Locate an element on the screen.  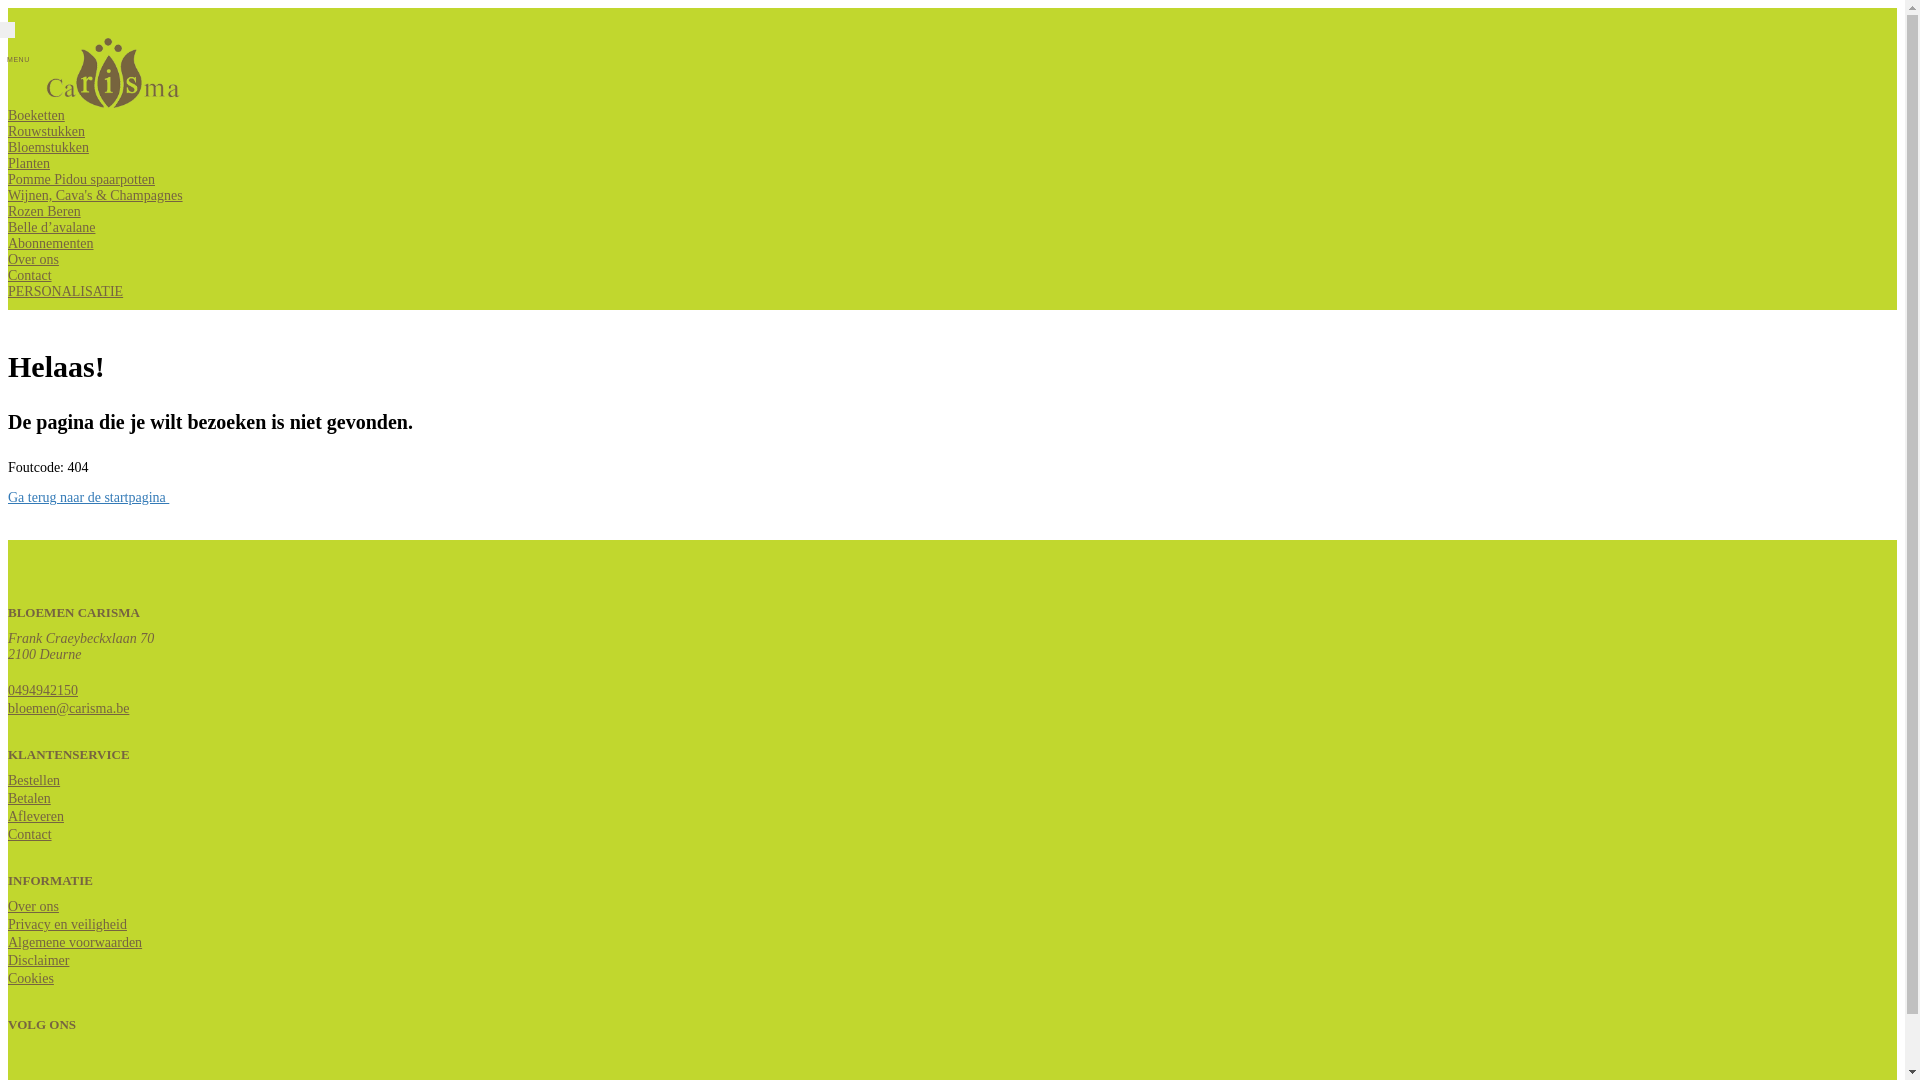
Rozen Beren is located at coordinates (44, 212).